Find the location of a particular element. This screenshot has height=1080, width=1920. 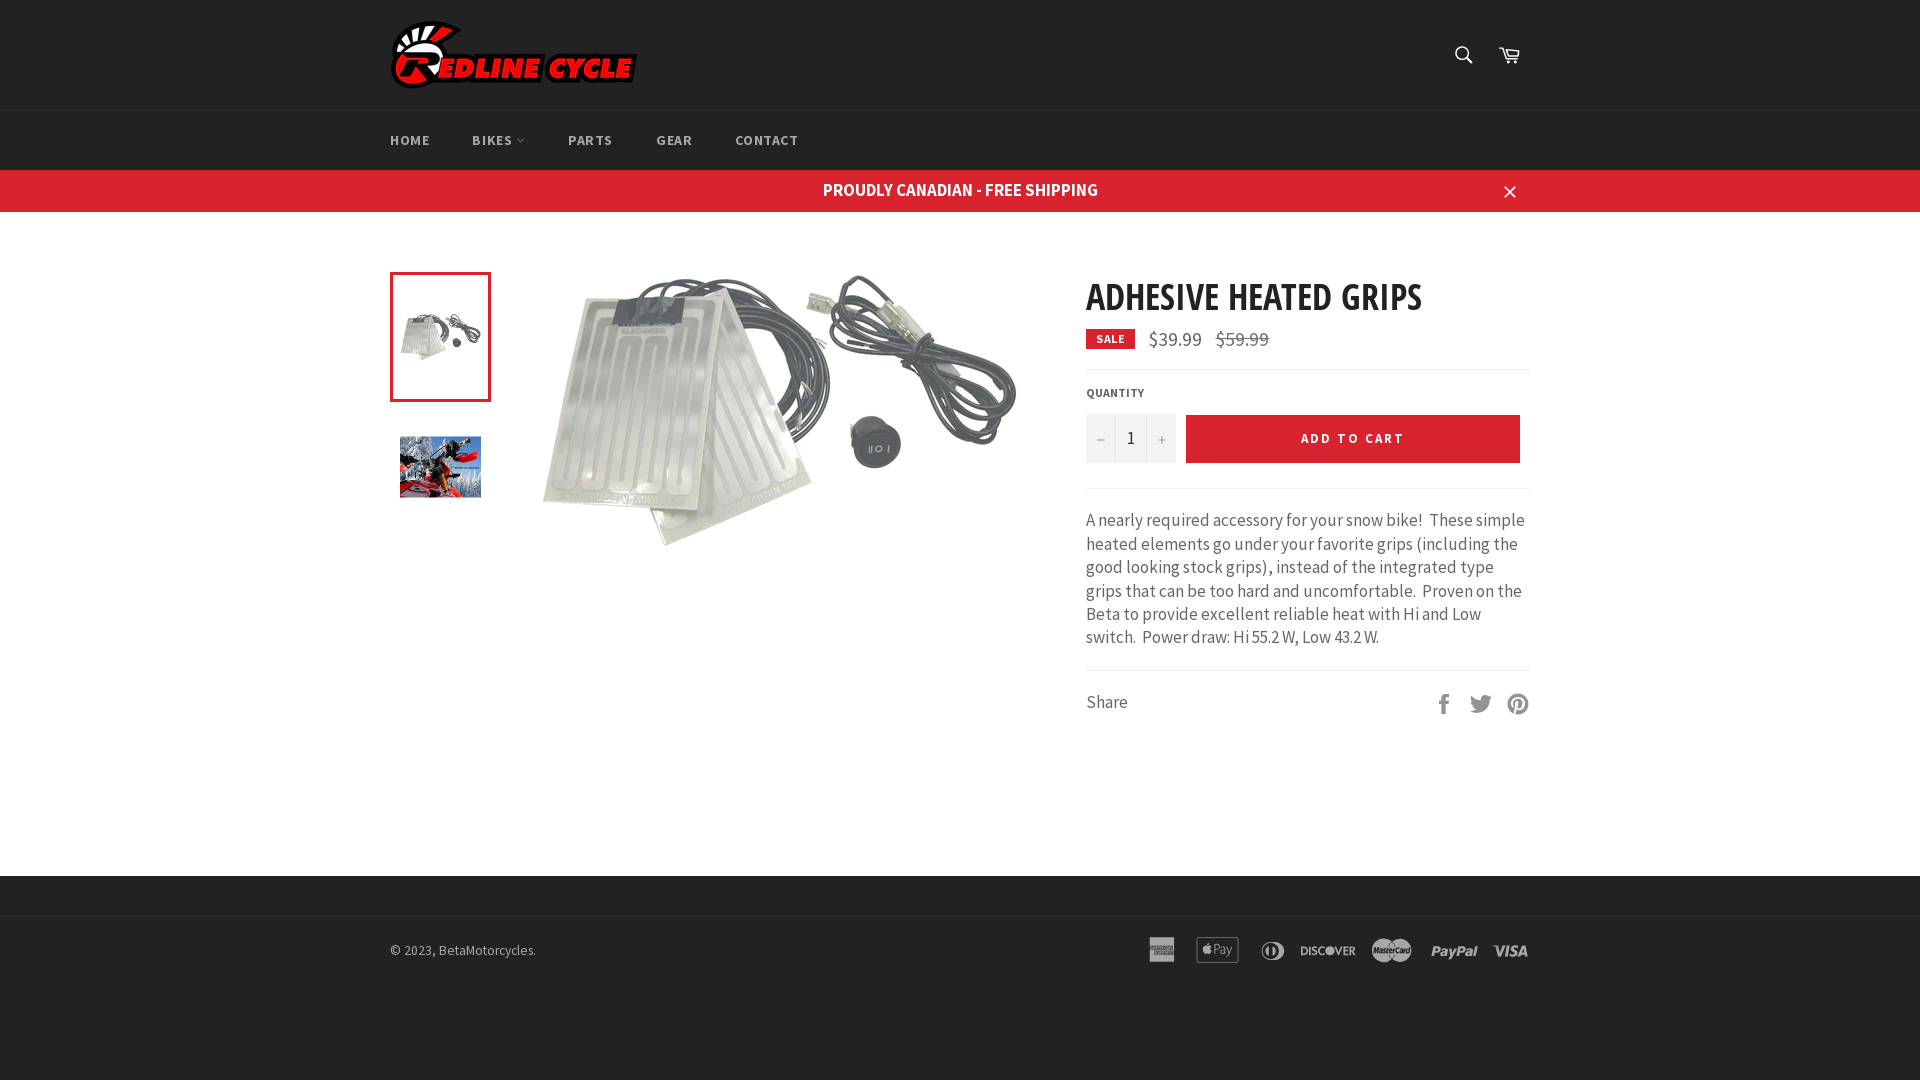

+ is located at coordinates (1161, 438).